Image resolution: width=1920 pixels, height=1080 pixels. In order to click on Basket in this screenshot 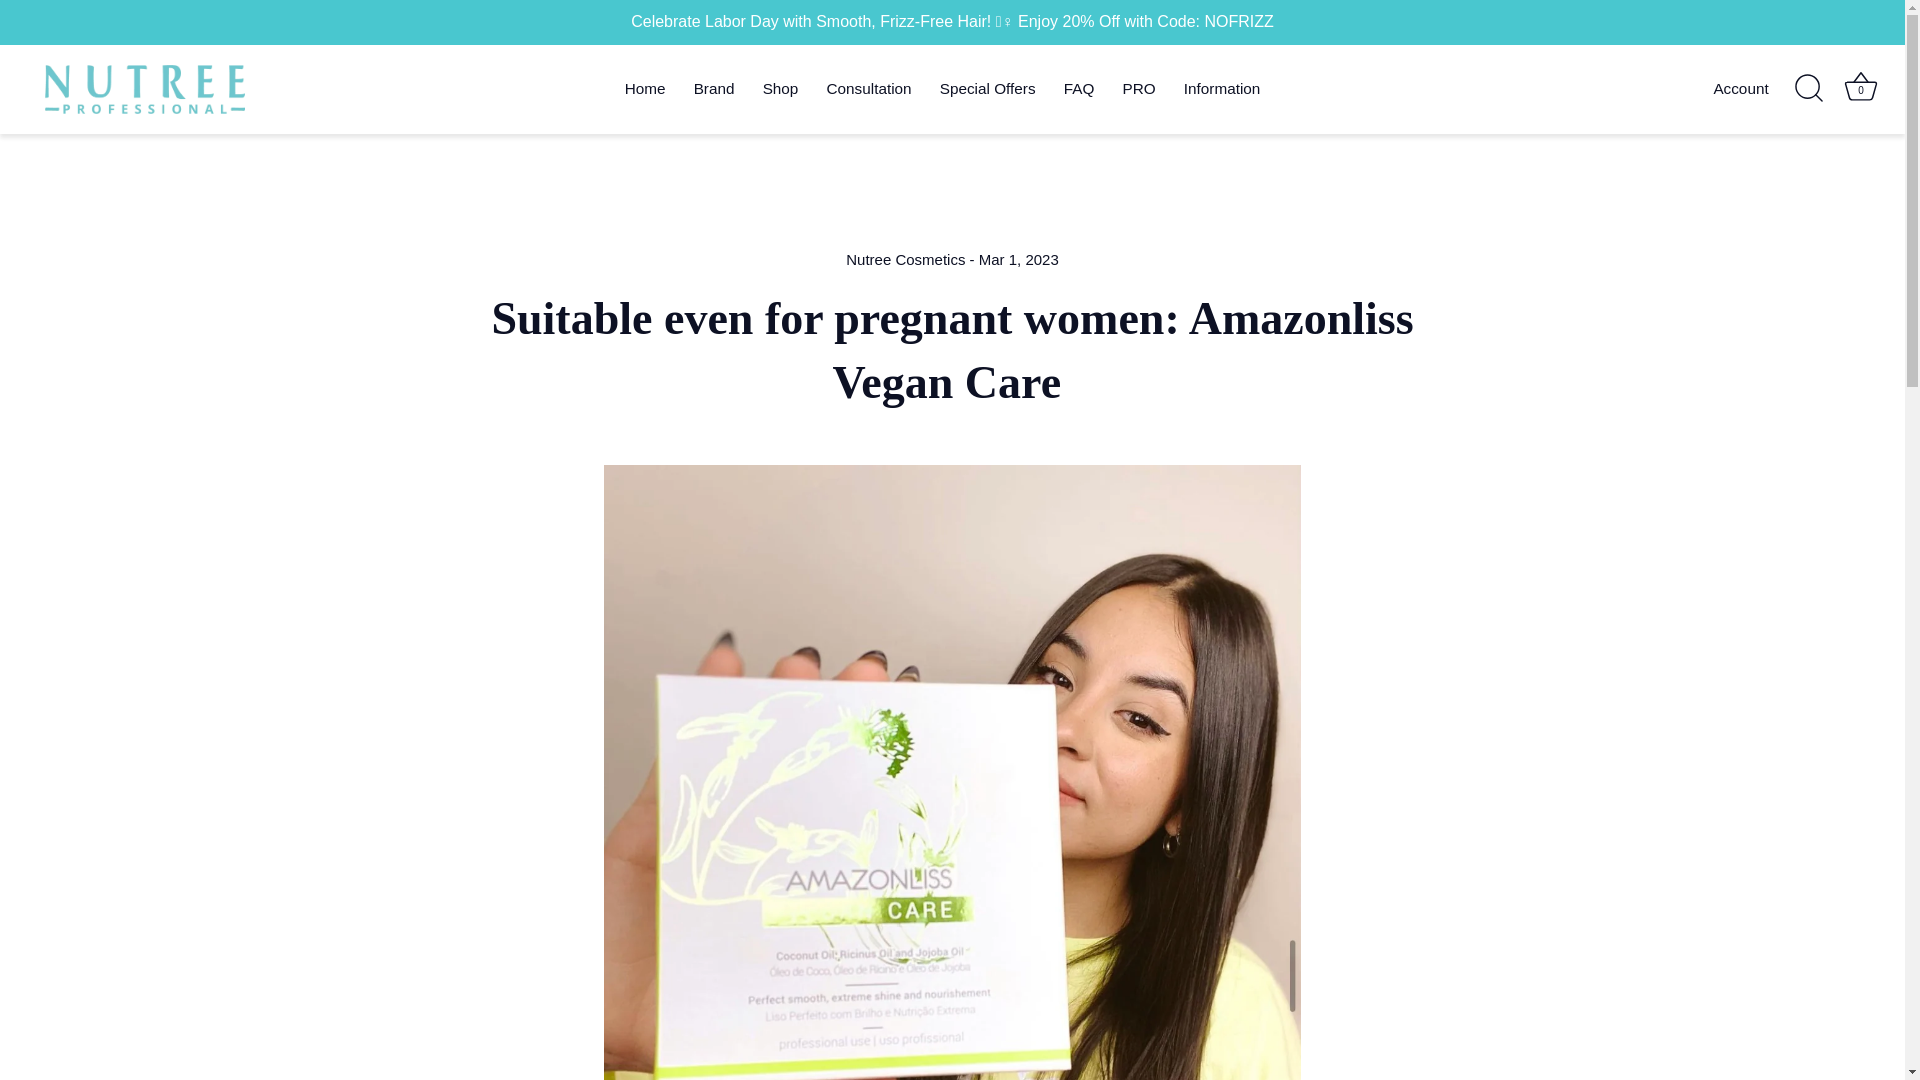, I will do `click(1860, 86)`.